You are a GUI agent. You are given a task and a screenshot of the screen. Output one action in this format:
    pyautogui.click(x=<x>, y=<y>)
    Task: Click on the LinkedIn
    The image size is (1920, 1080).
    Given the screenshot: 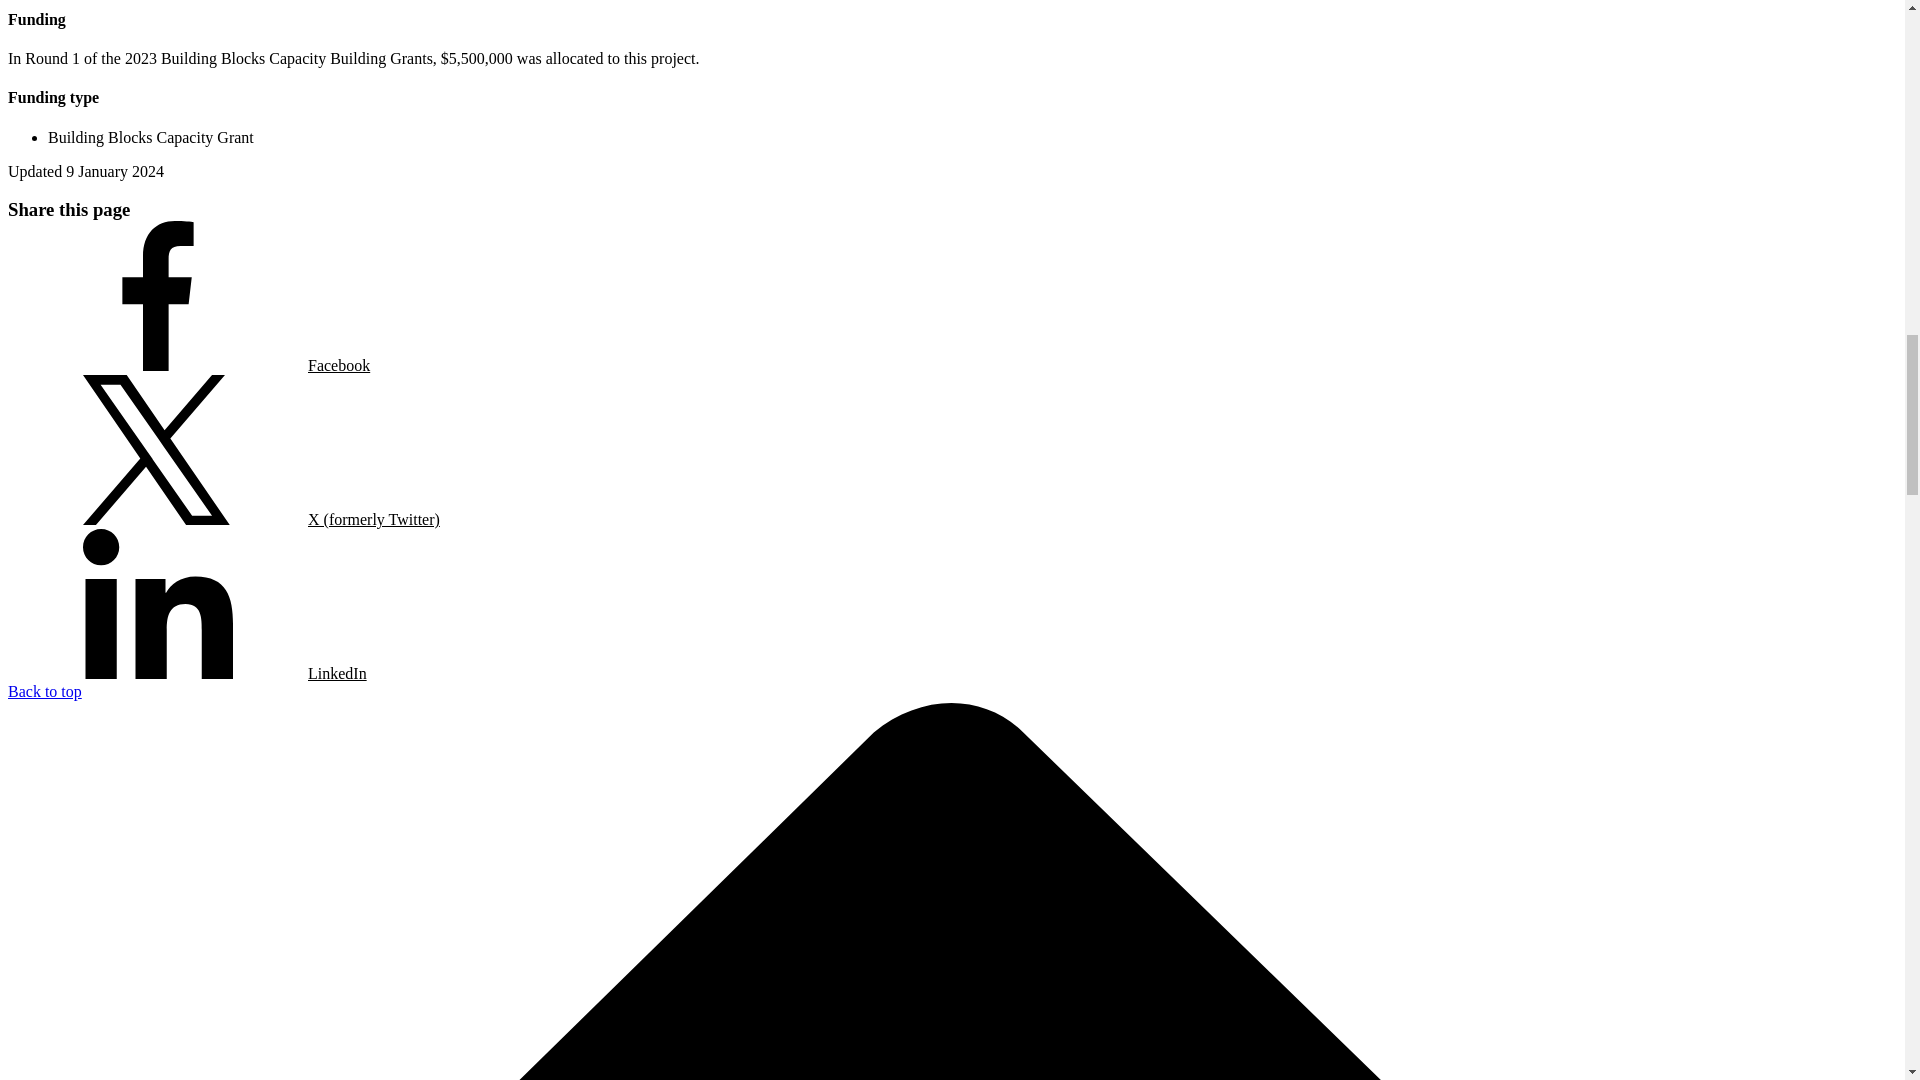 What is the action you would take?
    pyautogui.click(x=186, y=606)
    